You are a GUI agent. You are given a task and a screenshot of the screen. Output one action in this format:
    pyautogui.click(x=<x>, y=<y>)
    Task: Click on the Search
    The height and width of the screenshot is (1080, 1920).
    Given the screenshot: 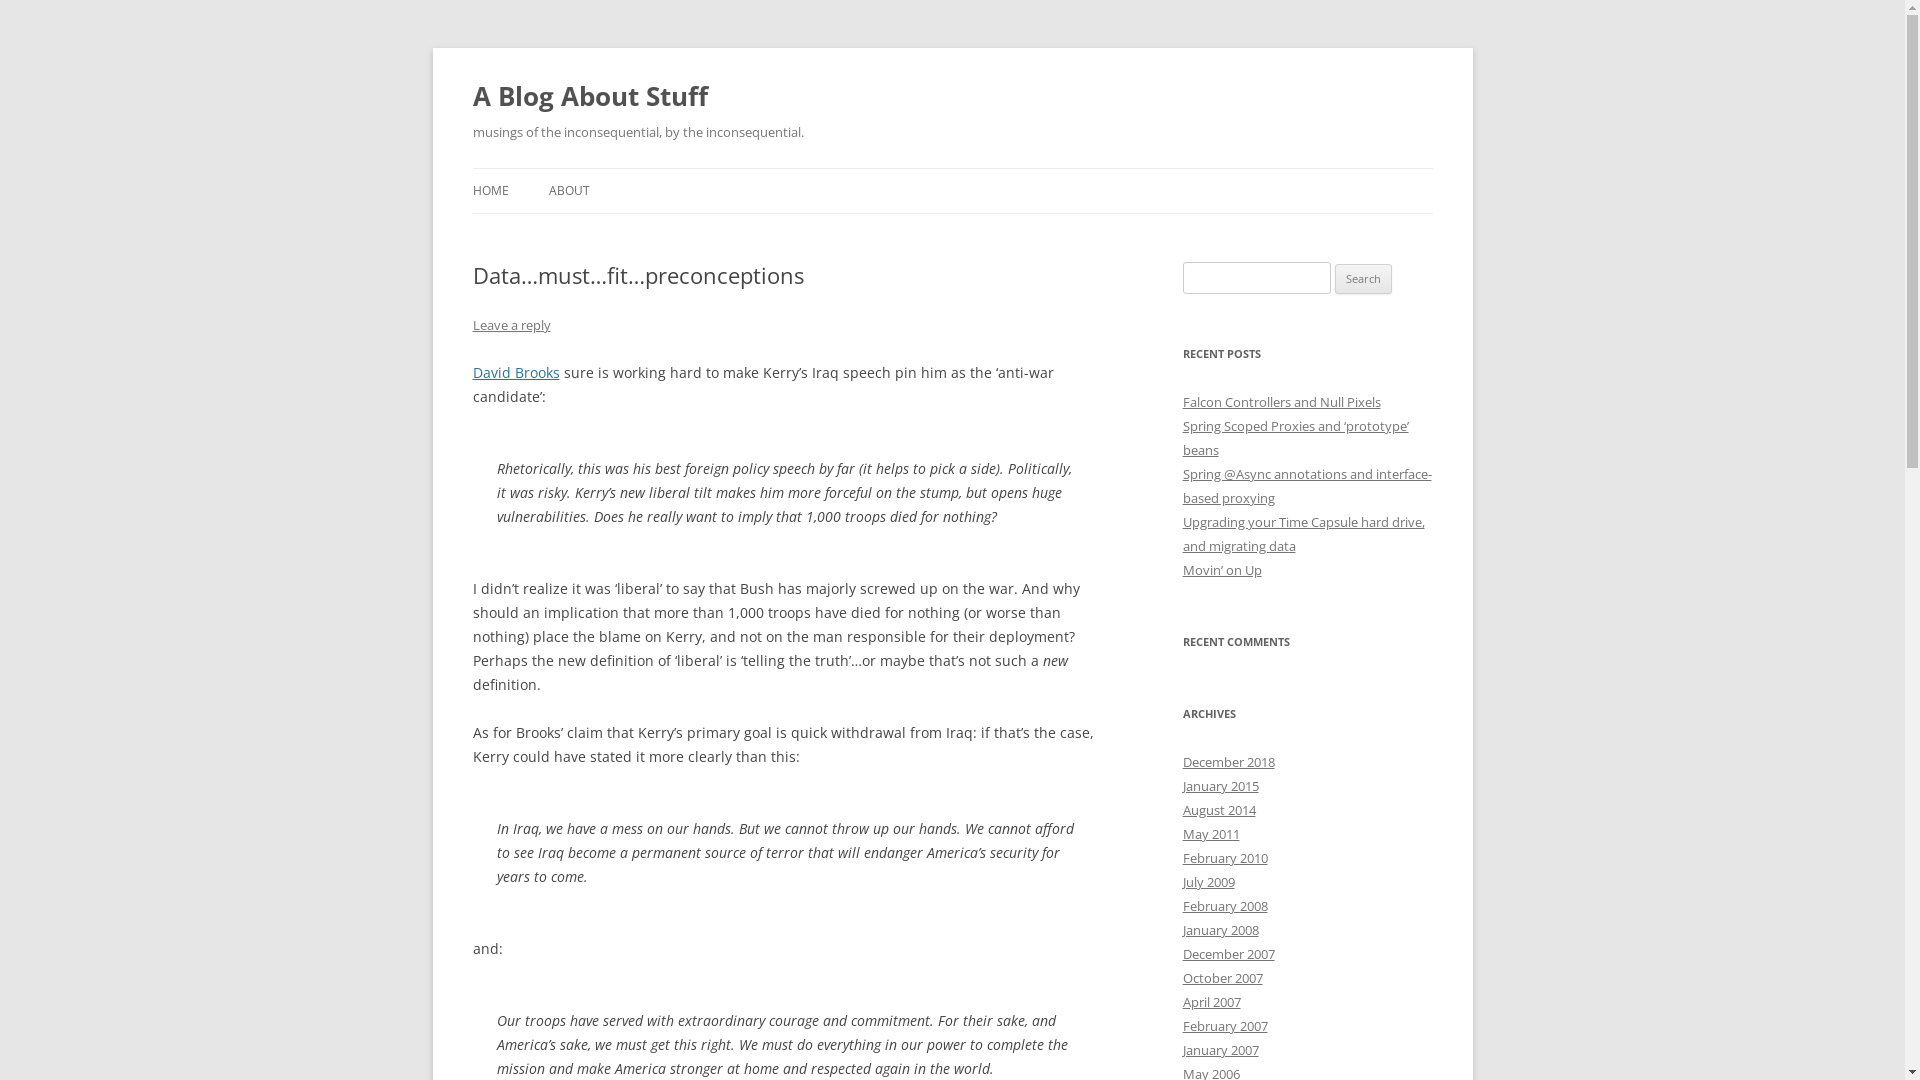 What is the action you would take?
    pyautogui.click(x=1364, y=279)
    